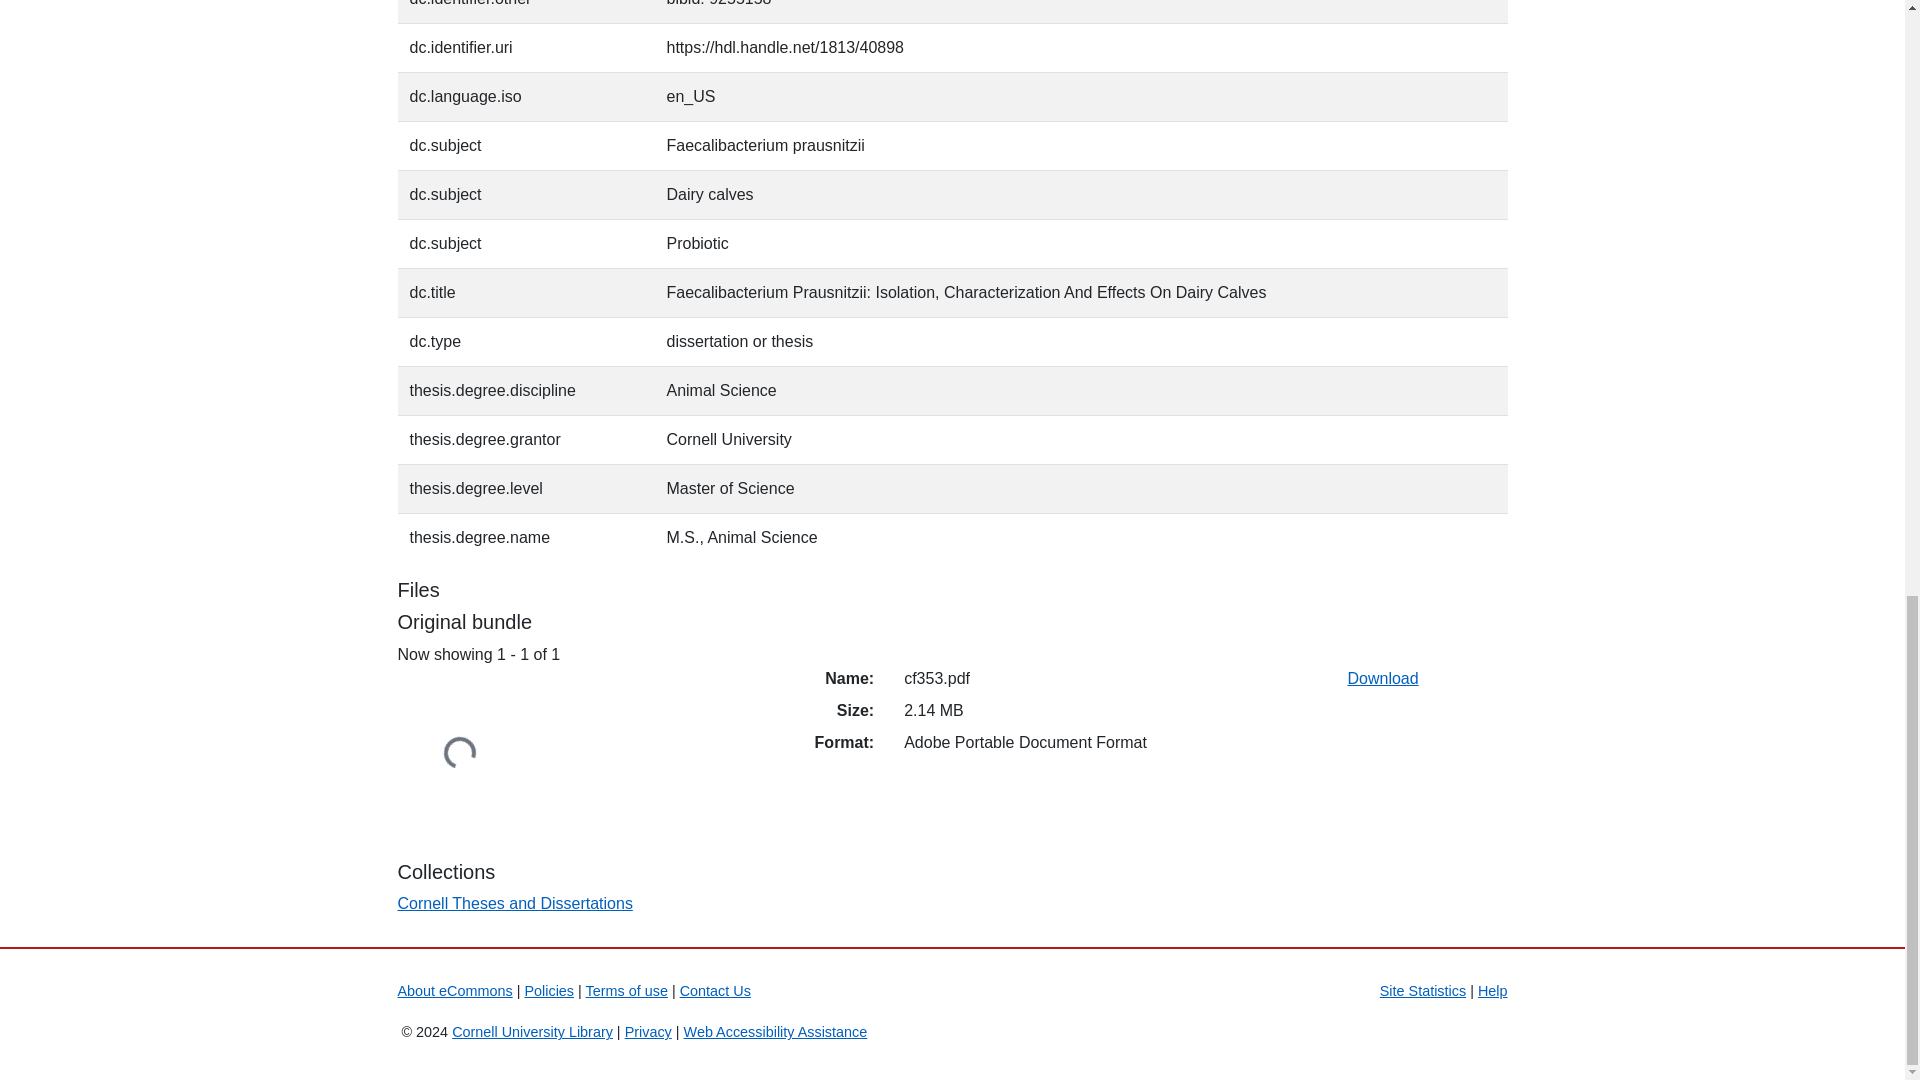 The width and height of the screenshot is (1920, 1080). I want to click on Site Statistics, so click(1423, 990).